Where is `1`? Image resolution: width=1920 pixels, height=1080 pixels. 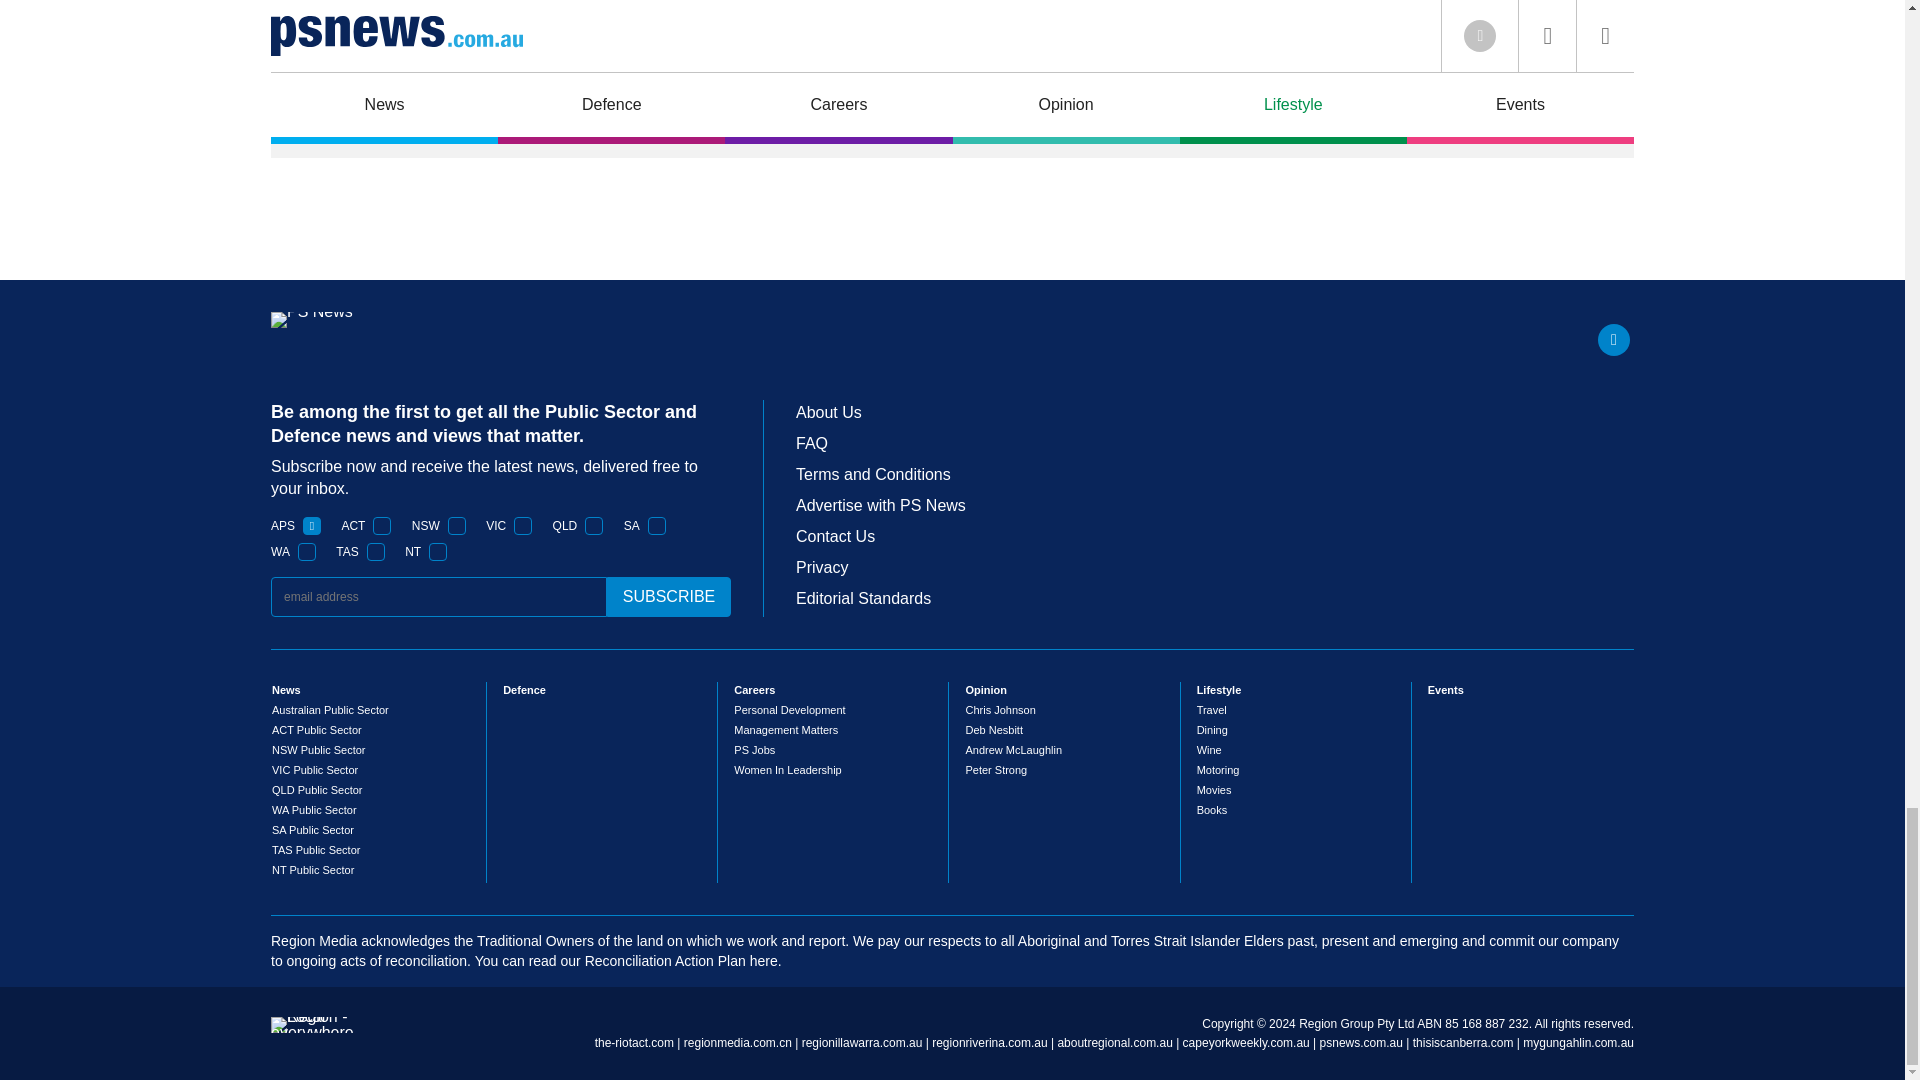
1 is located at coordinates (312, 526).